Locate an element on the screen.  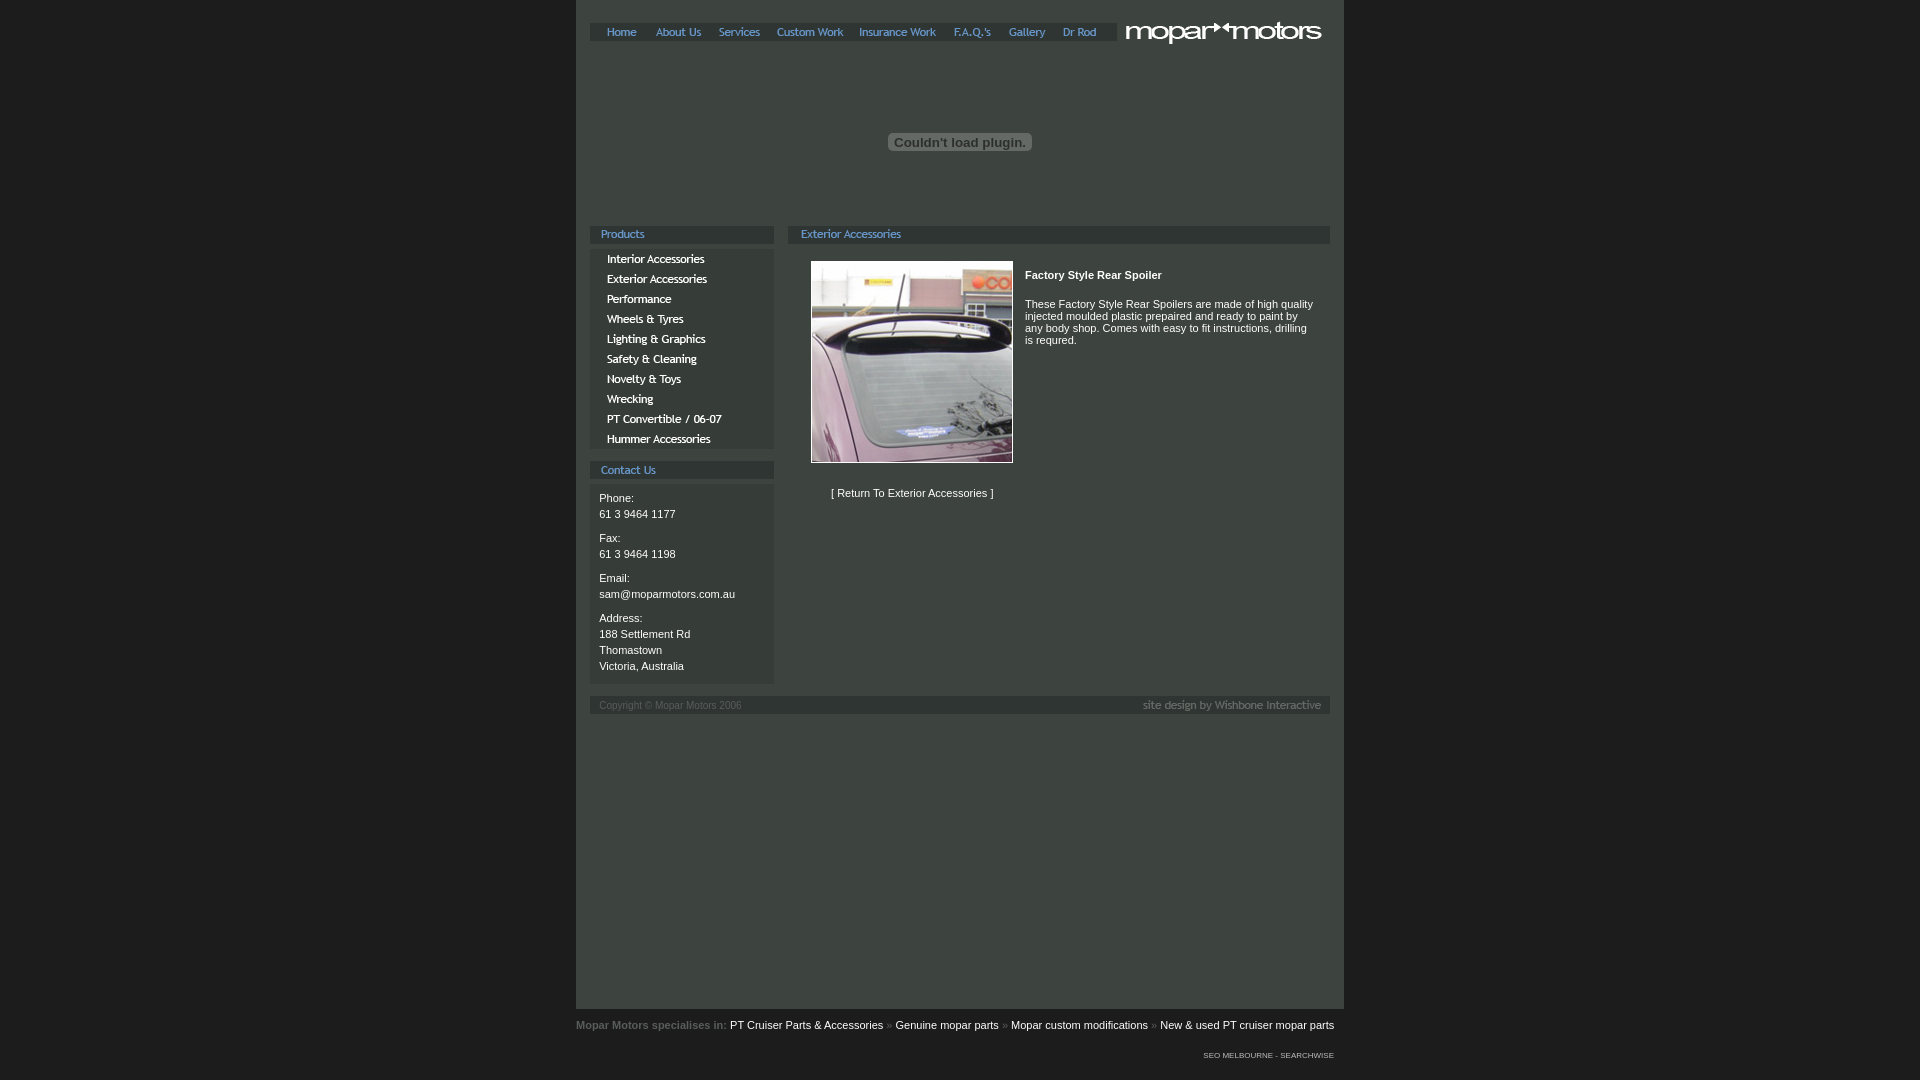
PT Cruiser Parts & Accessories is located at coordinates (806, 1025).